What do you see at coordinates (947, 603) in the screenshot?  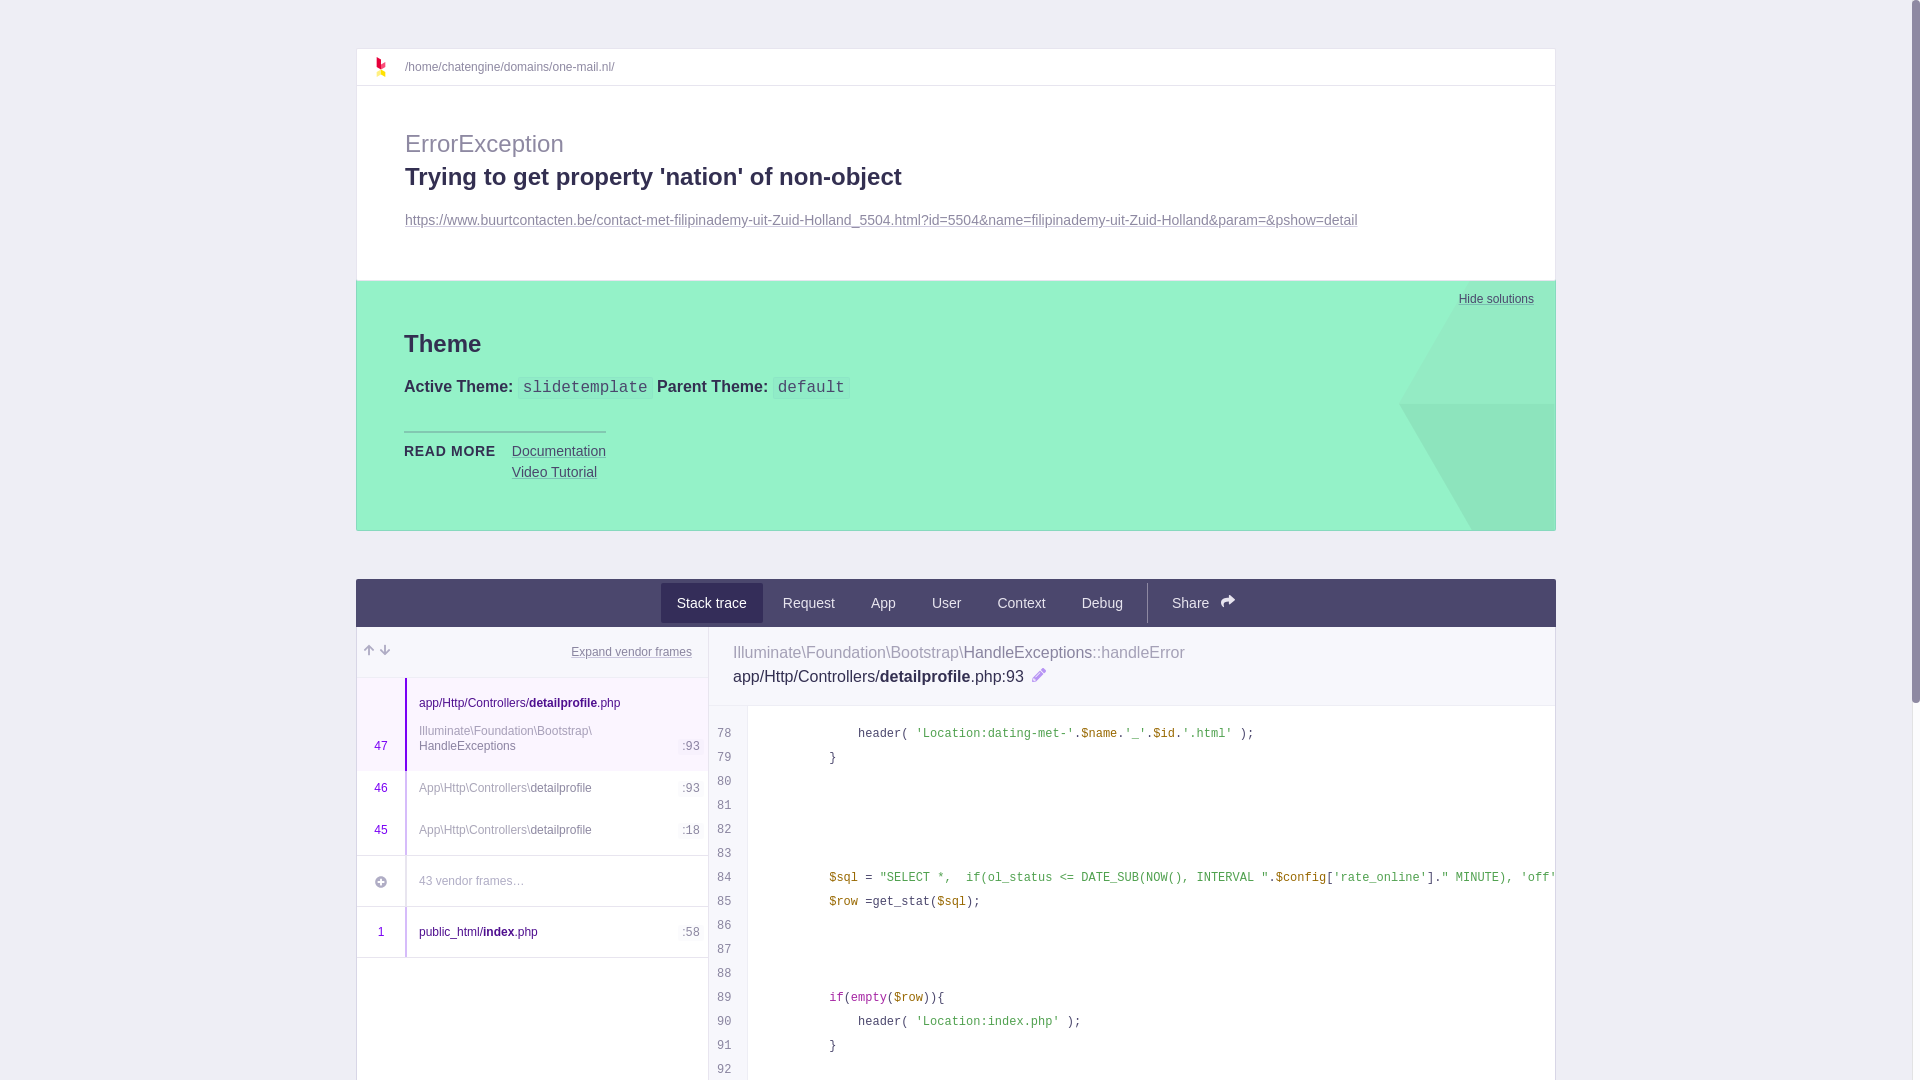 I see `User` at bounding box center [947, 603].